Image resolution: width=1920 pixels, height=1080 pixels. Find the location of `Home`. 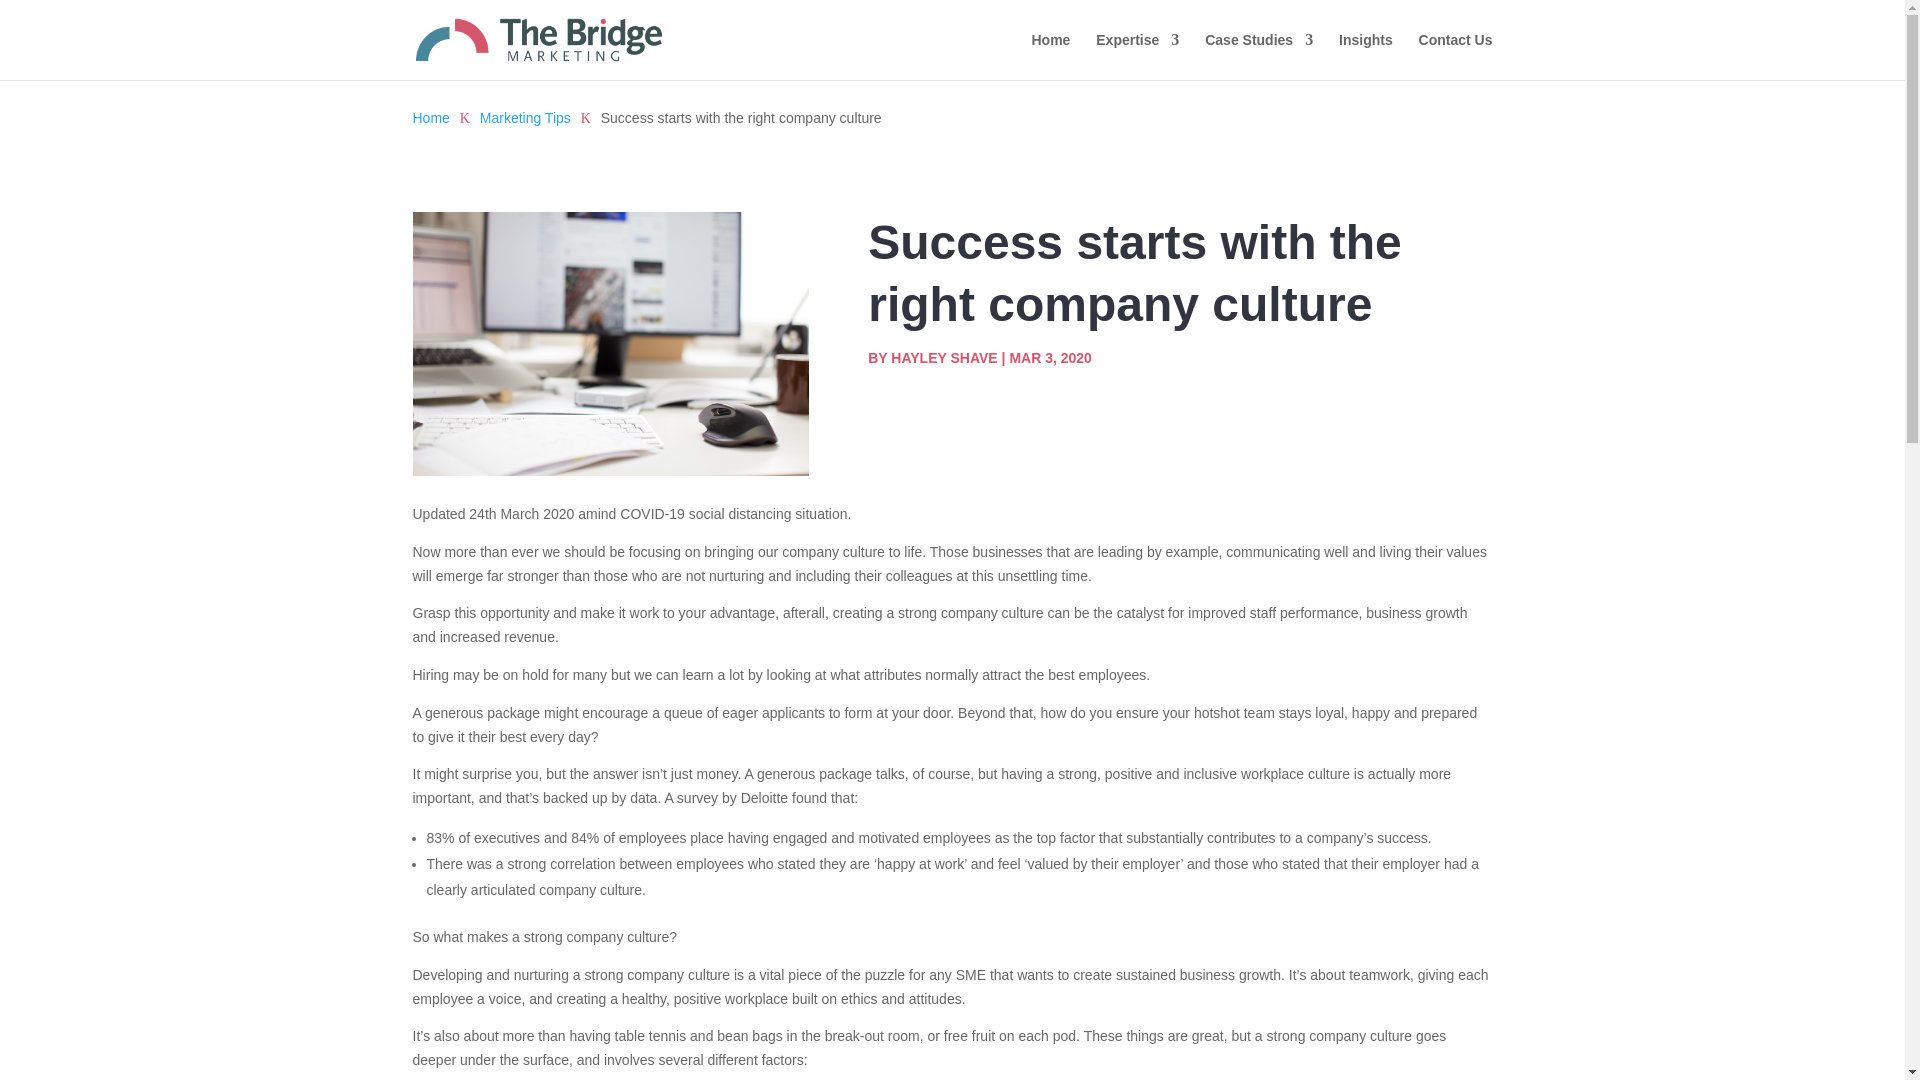

Home is located at coordinates (430, 118).